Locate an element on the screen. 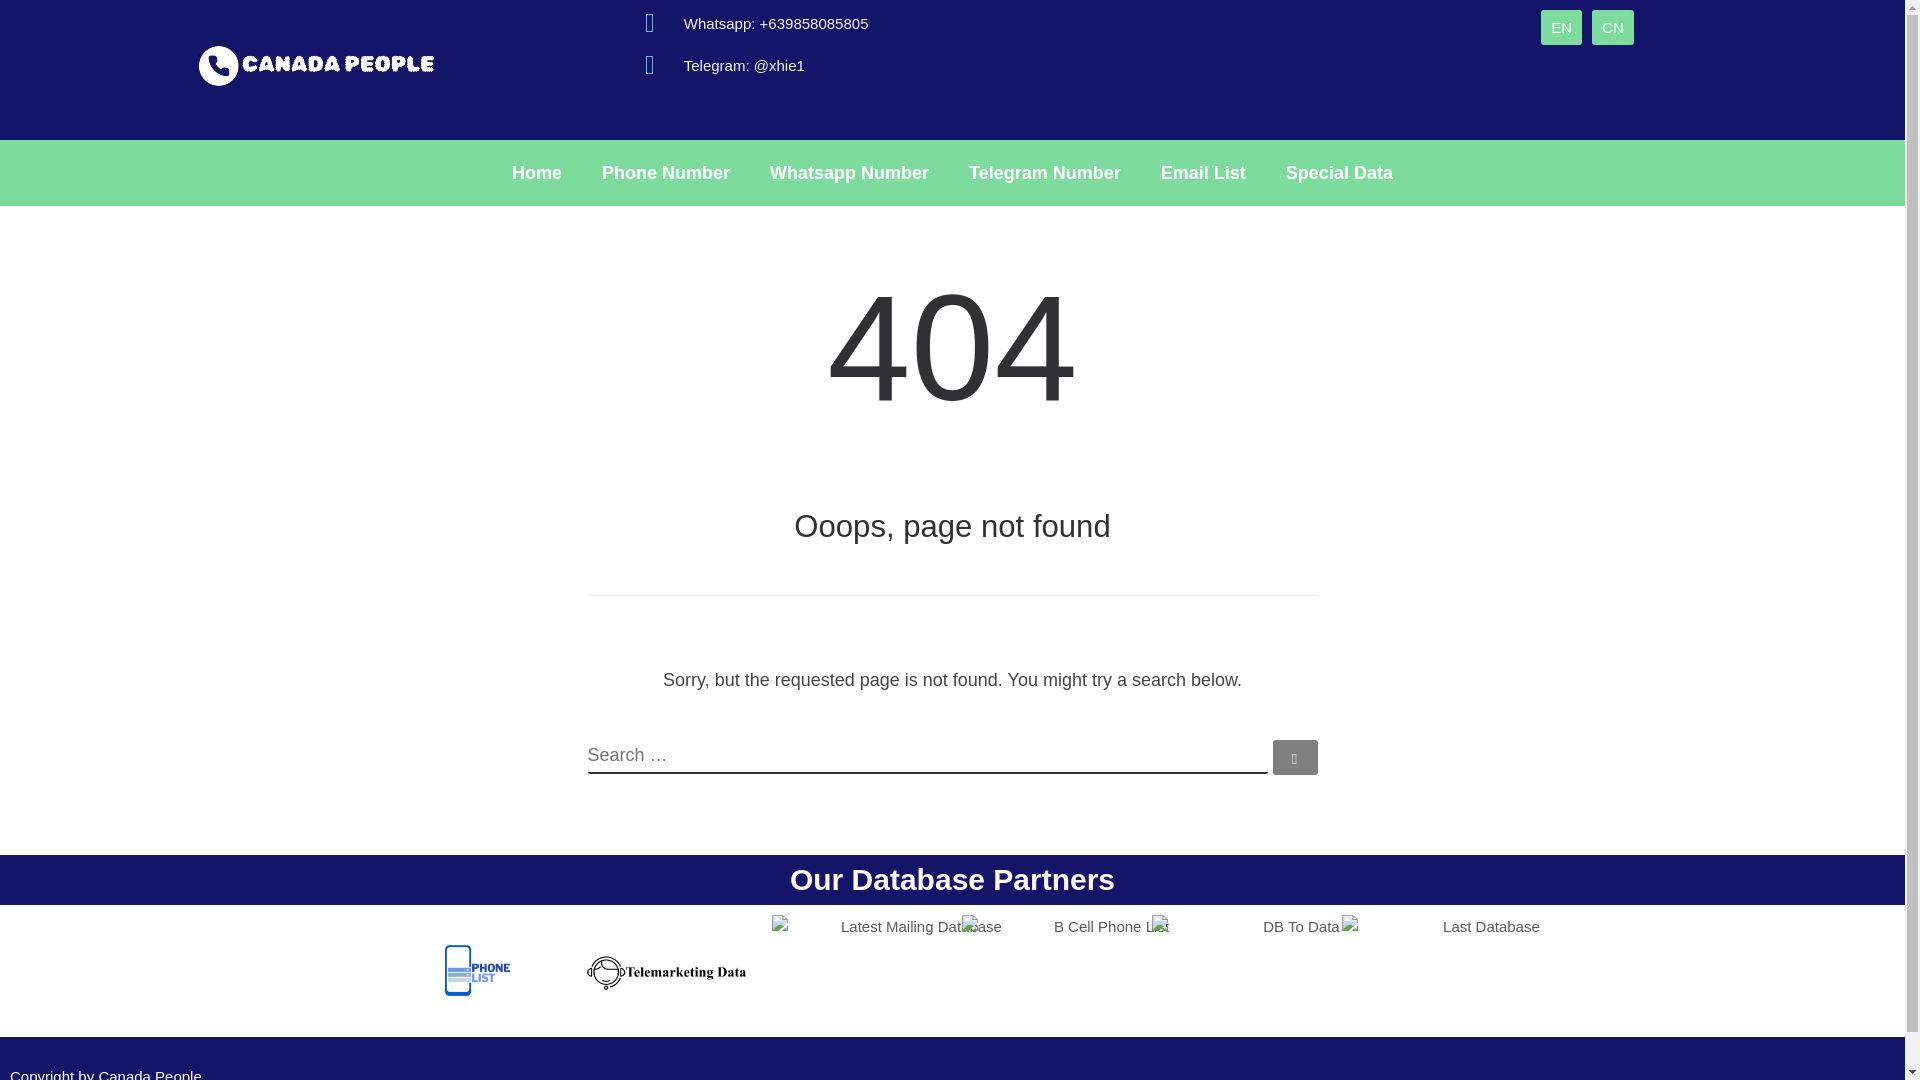 This screenshot has width=1920, height=1080. Special Data is located at coordinates (1339, 172).